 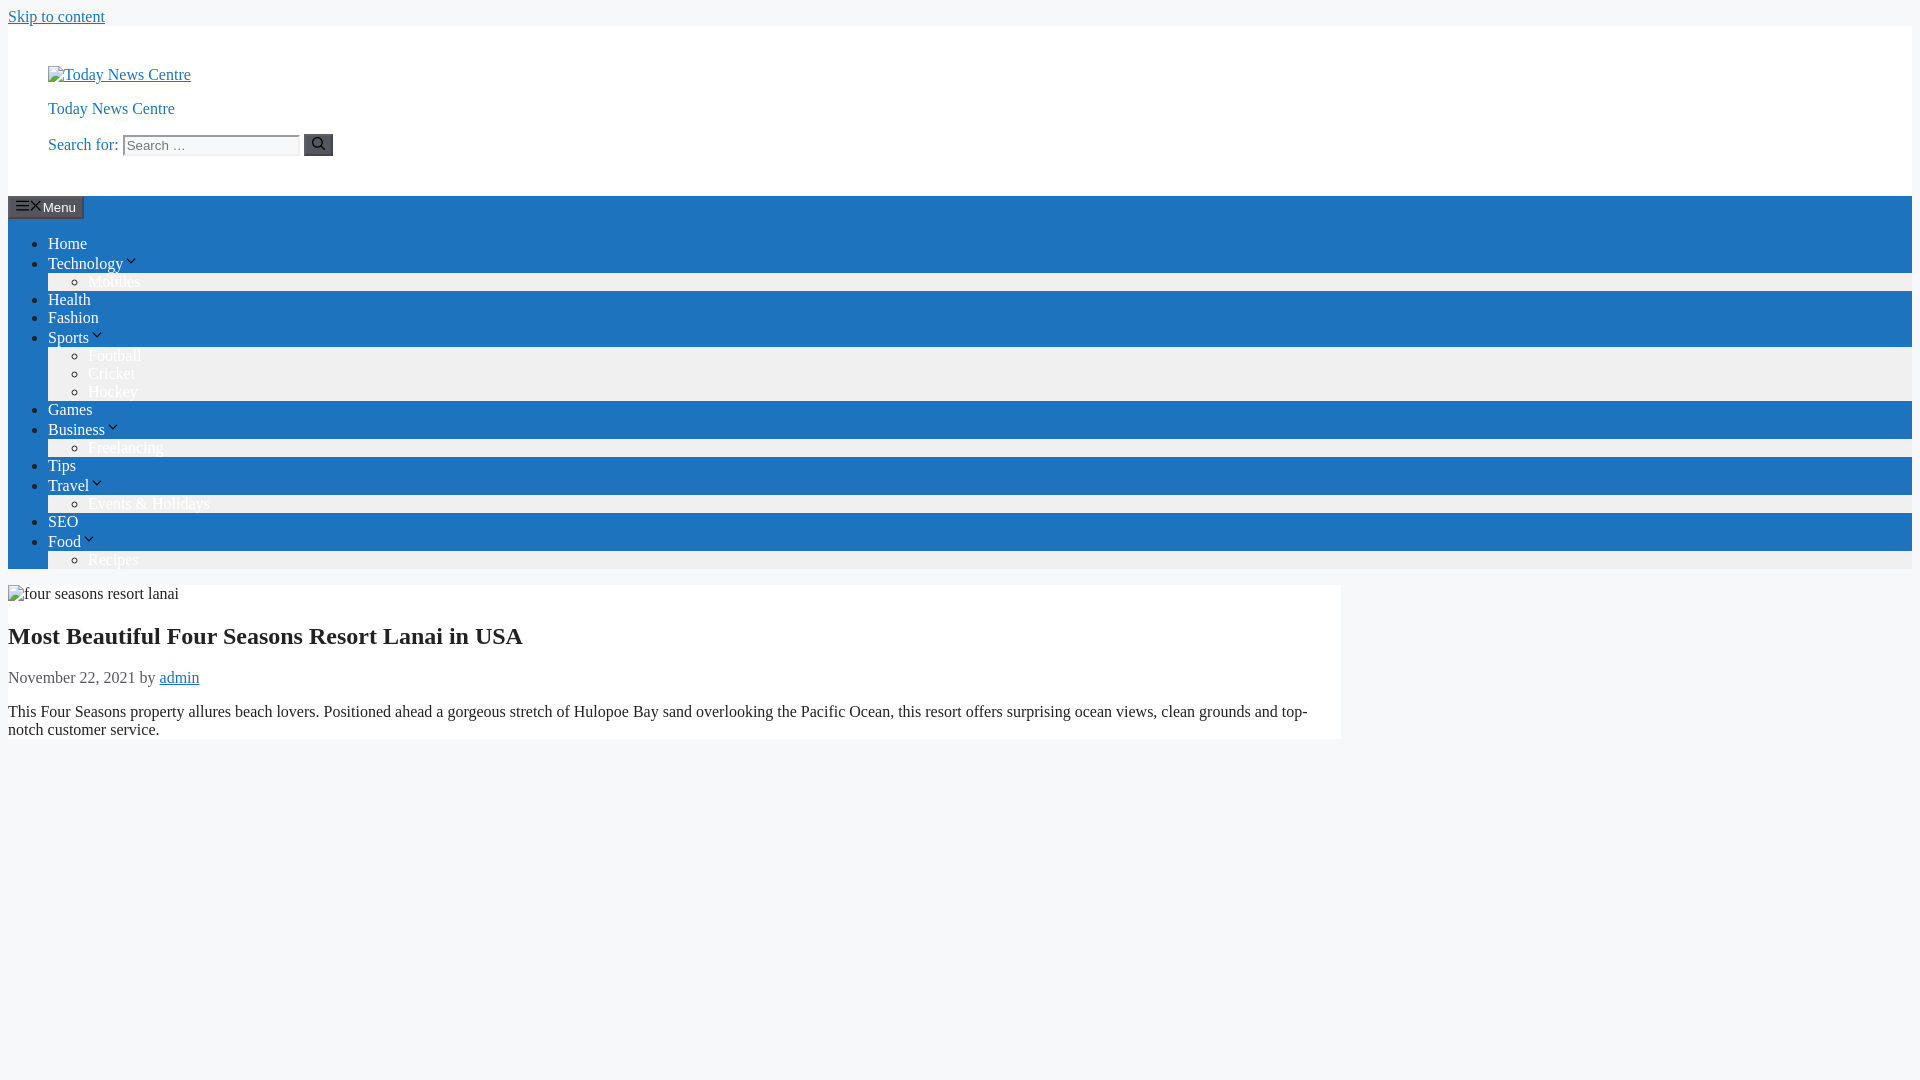 I want to click on Home, so click(x=67, y=300).